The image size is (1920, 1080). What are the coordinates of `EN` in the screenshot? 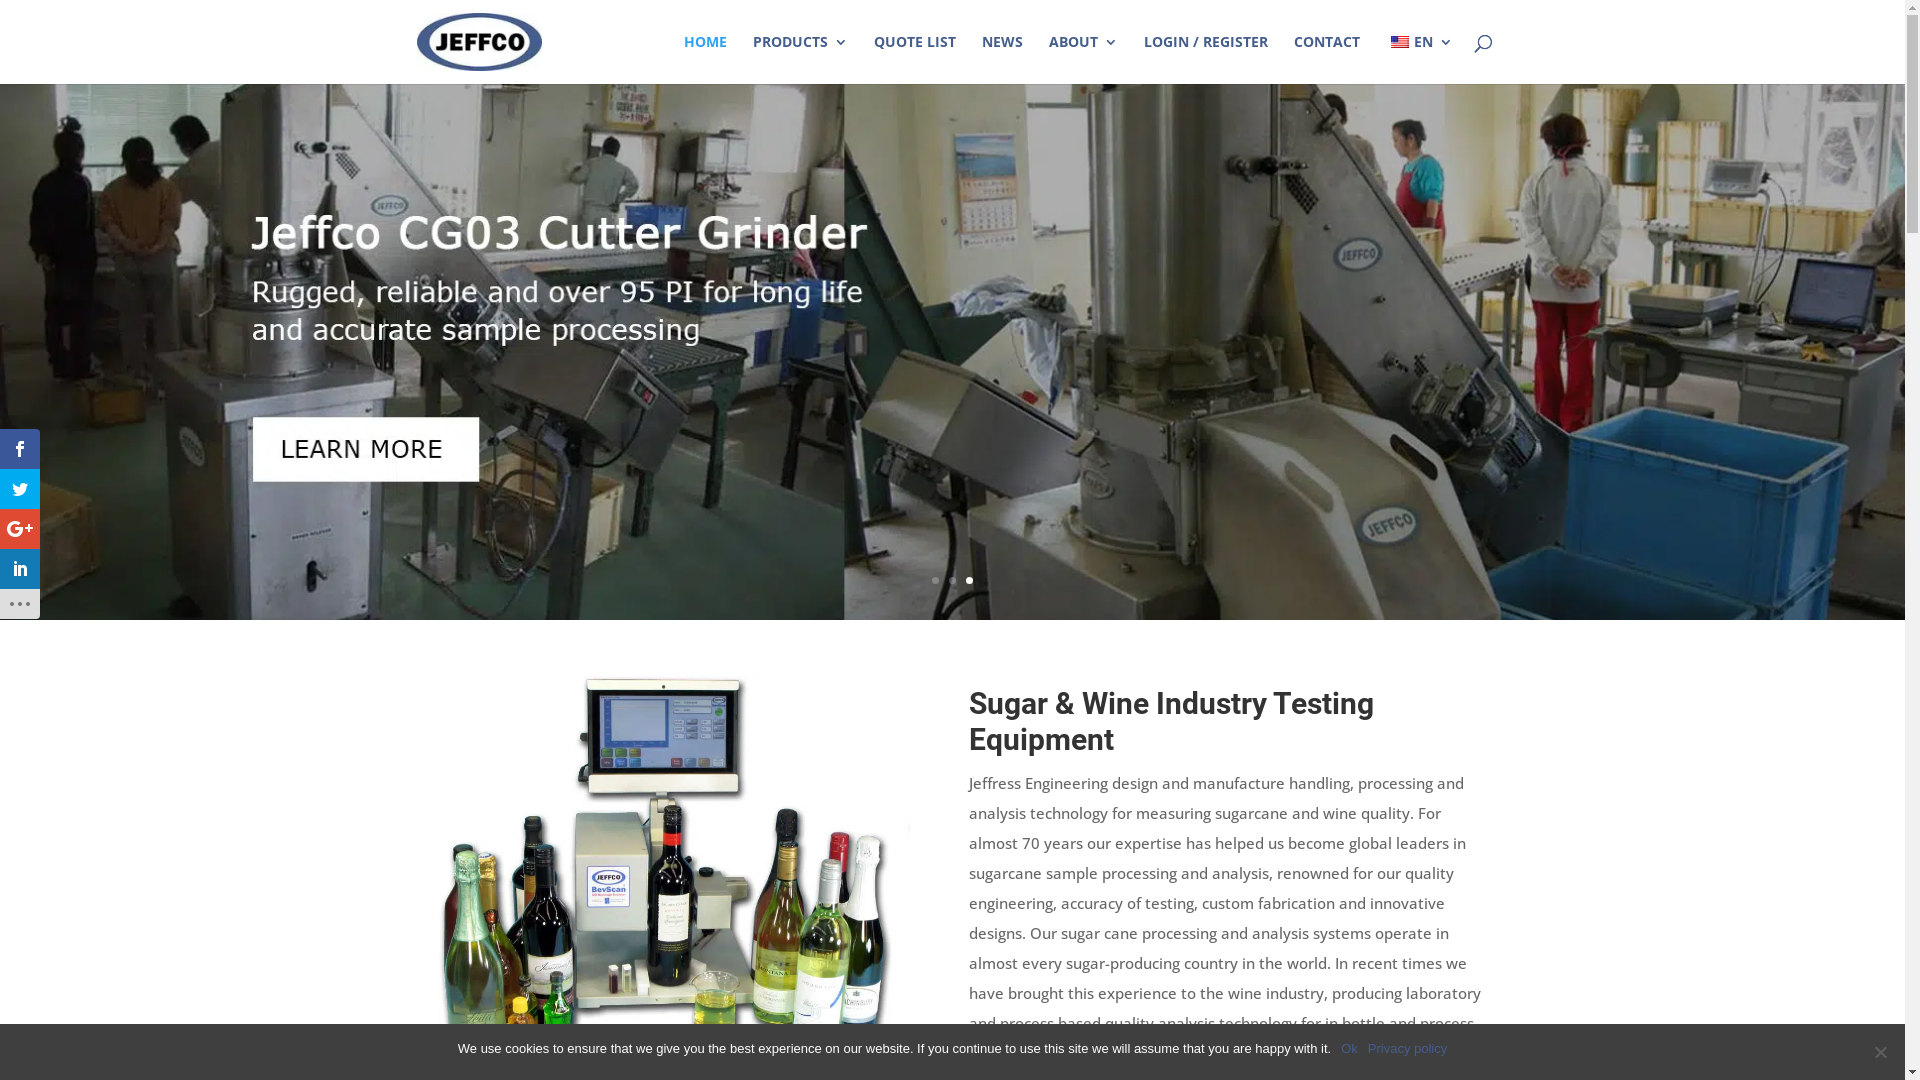 It's located at (1420, 60).